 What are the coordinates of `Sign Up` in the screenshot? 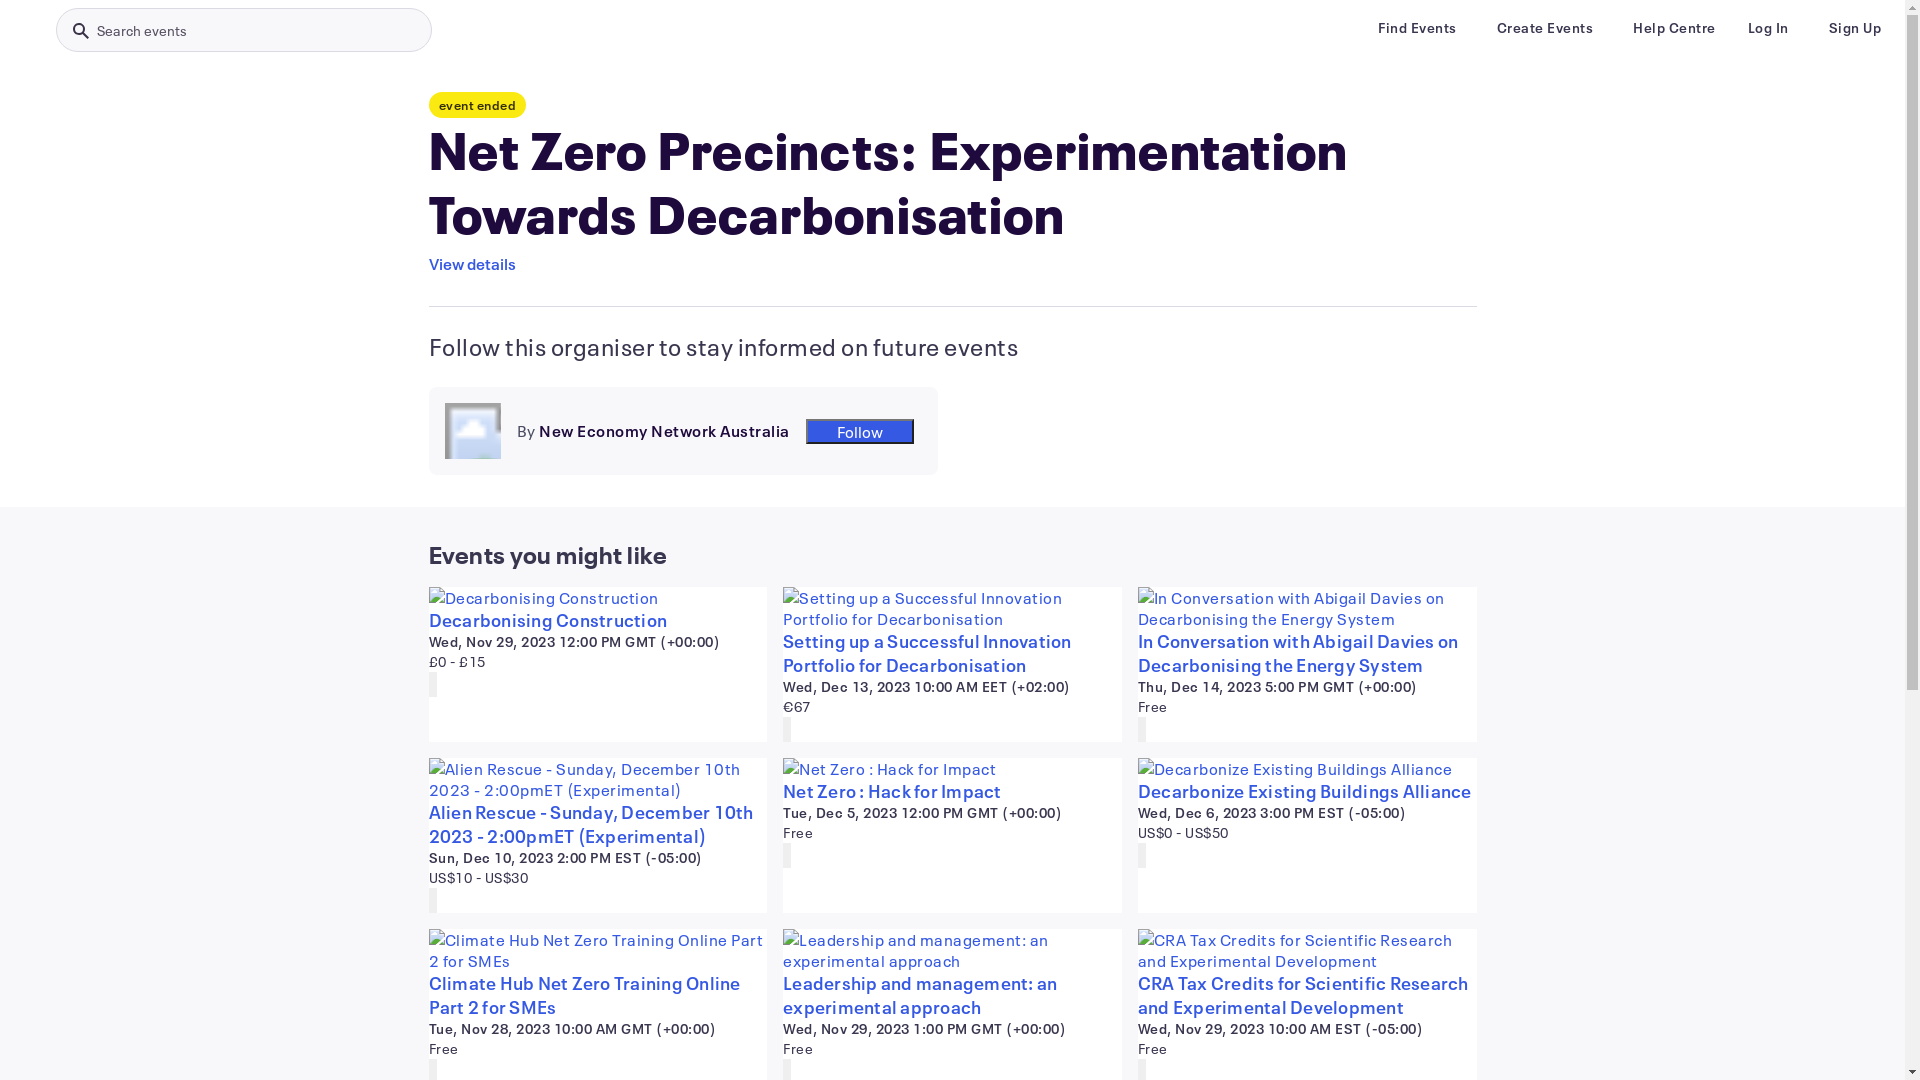 It's located at (1854, 28).